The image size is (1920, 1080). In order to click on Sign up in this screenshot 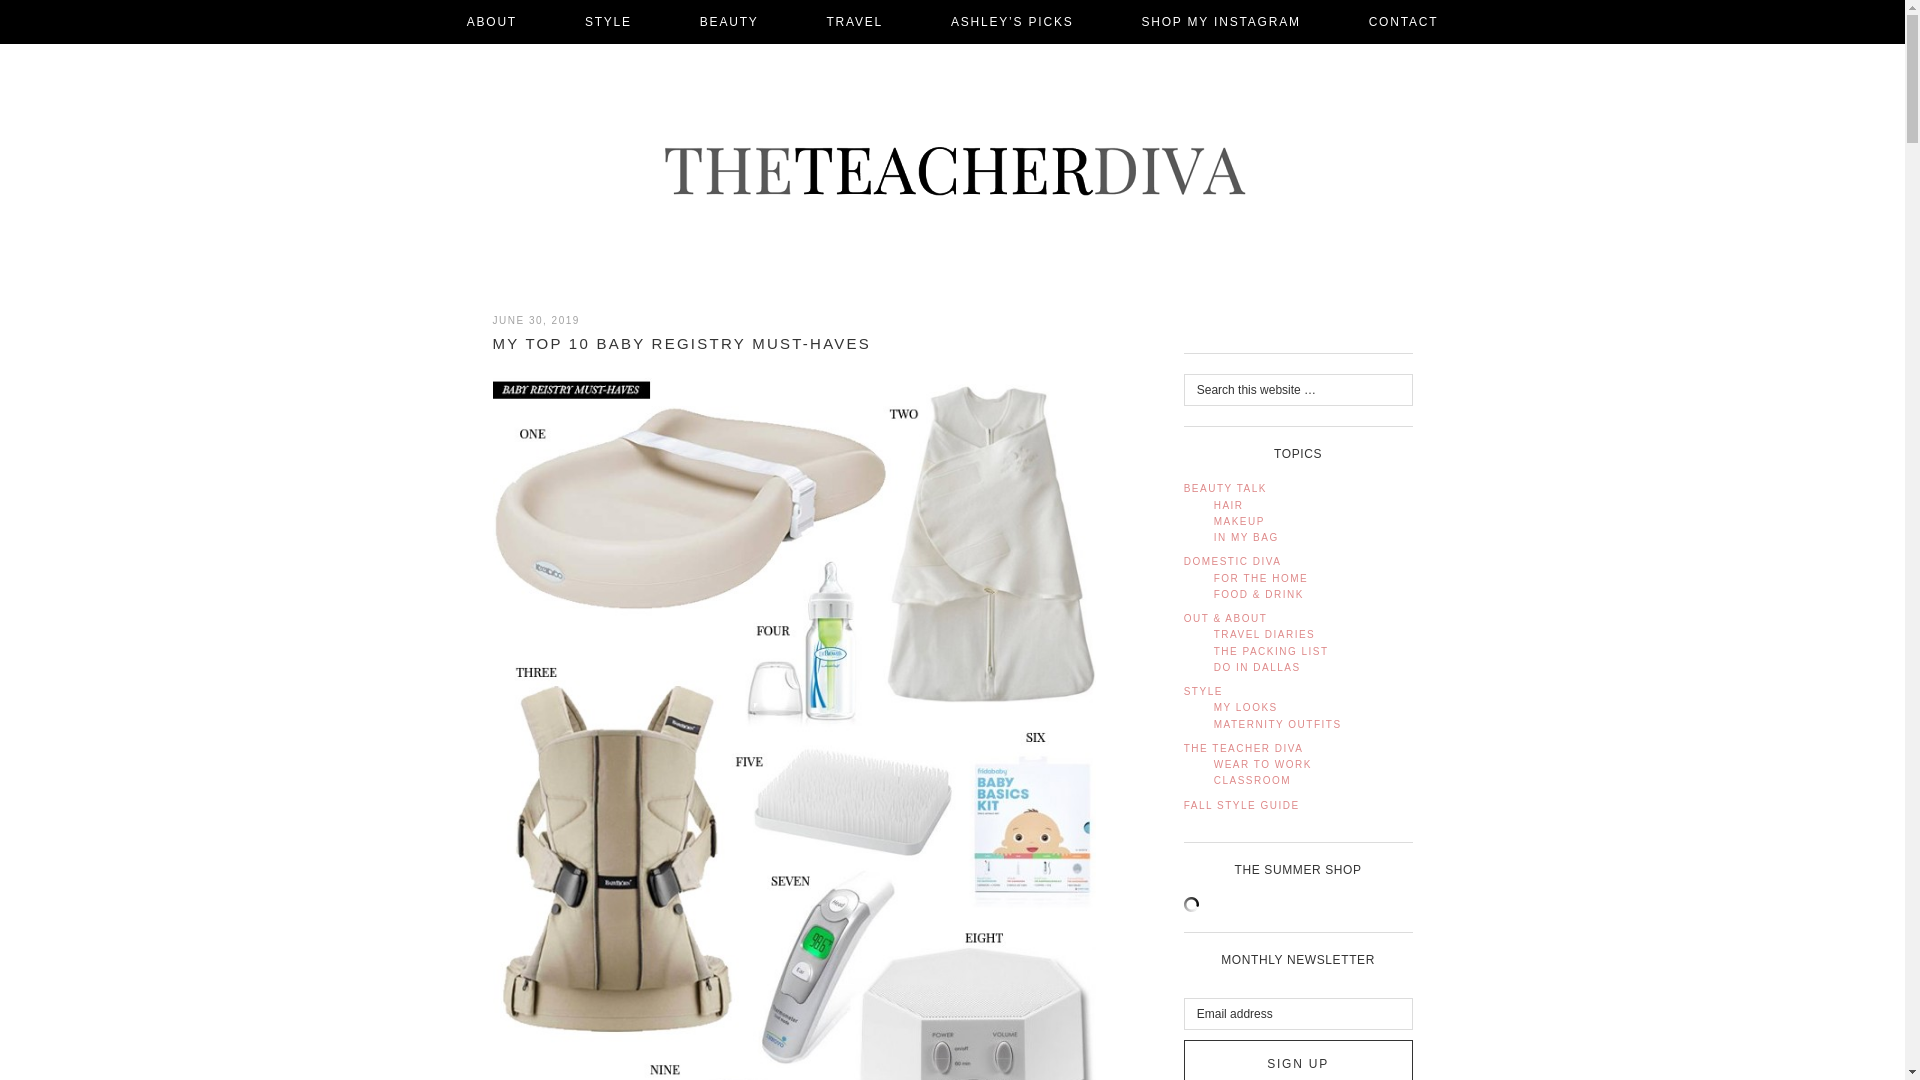, I will do `click(1298, 1060)`.